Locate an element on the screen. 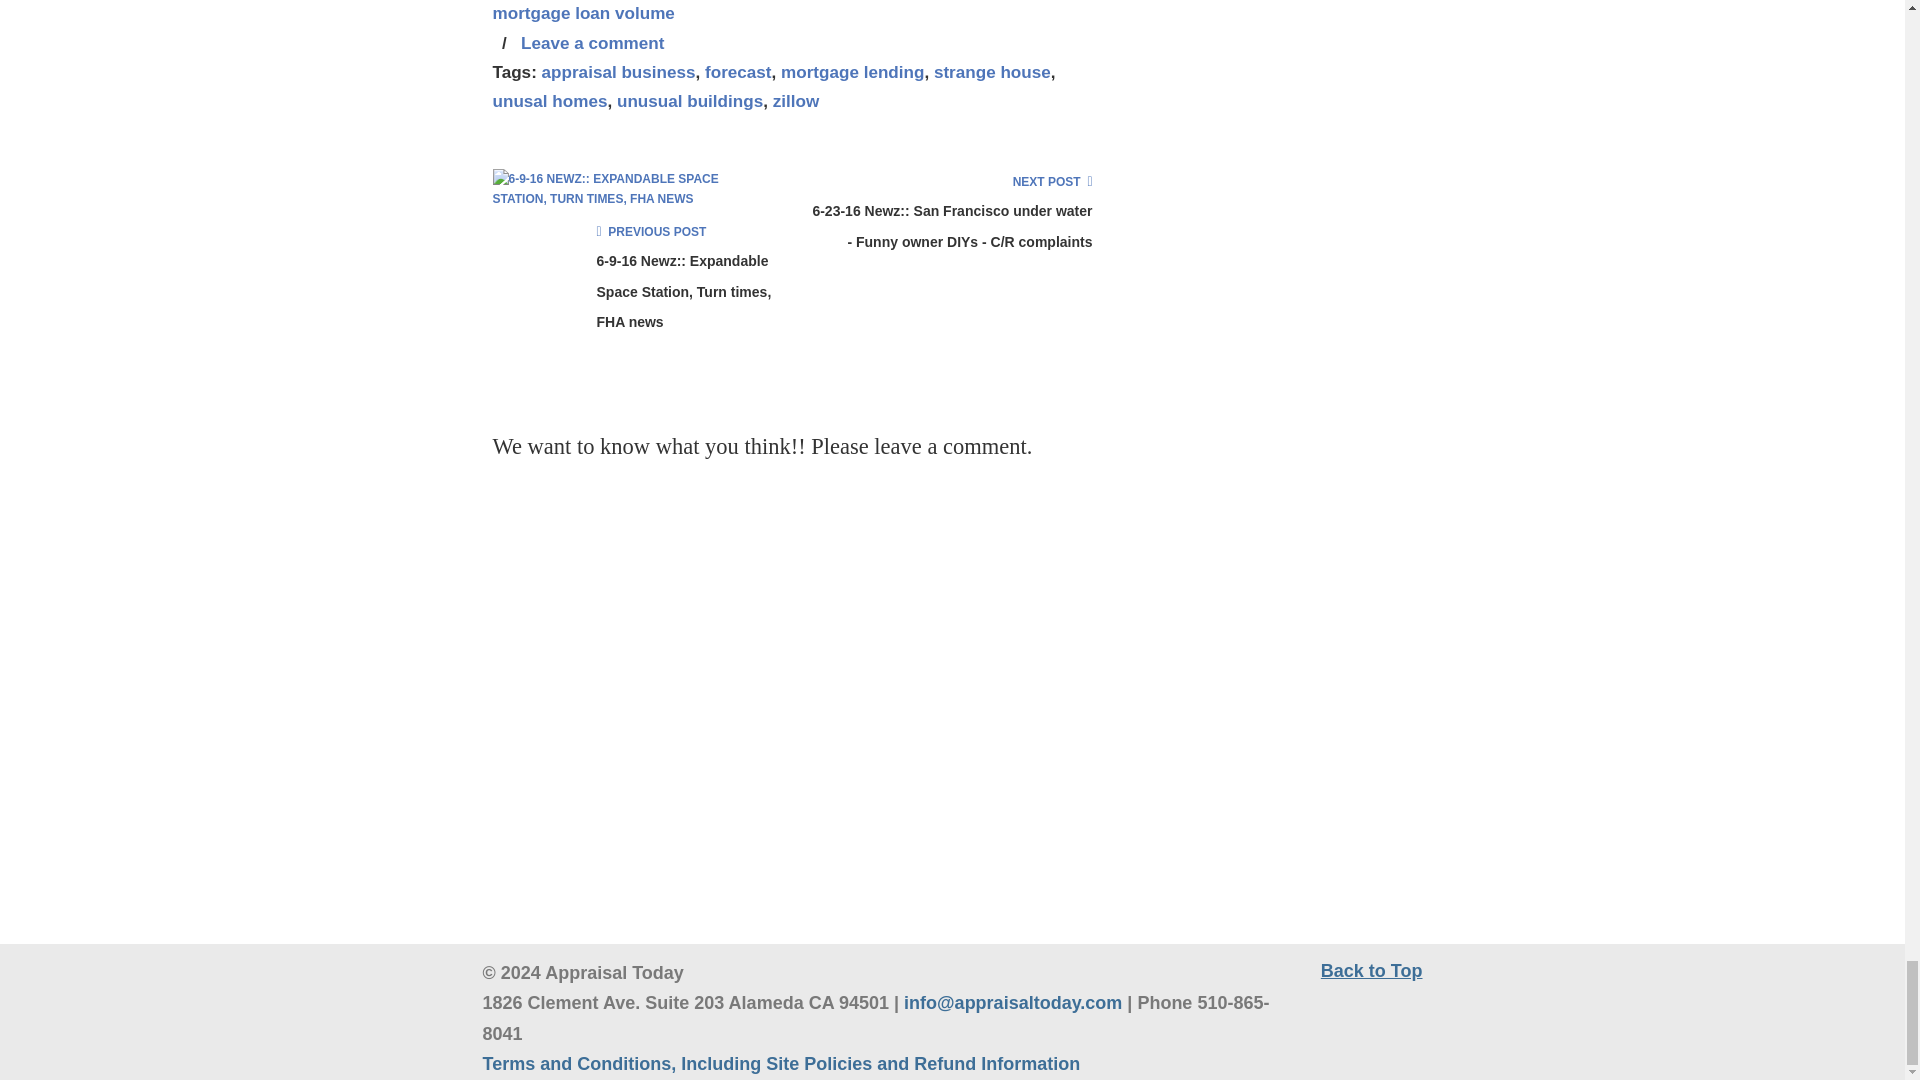 The width and height of the screenshot is (1920, 1080). unusal homes is located at coordinates (548, 101).